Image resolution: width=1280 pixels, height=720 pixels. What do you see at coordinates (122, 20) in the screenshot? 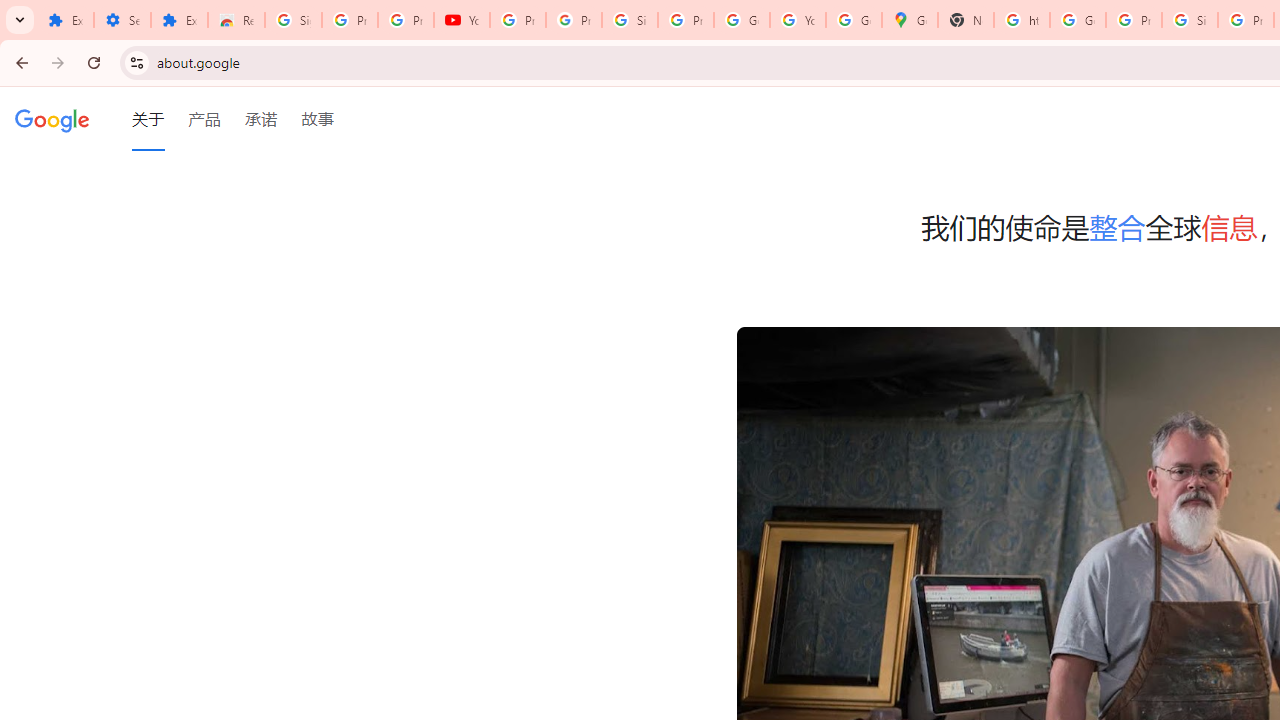
I see `Settings` at bounding box center [122, 20].